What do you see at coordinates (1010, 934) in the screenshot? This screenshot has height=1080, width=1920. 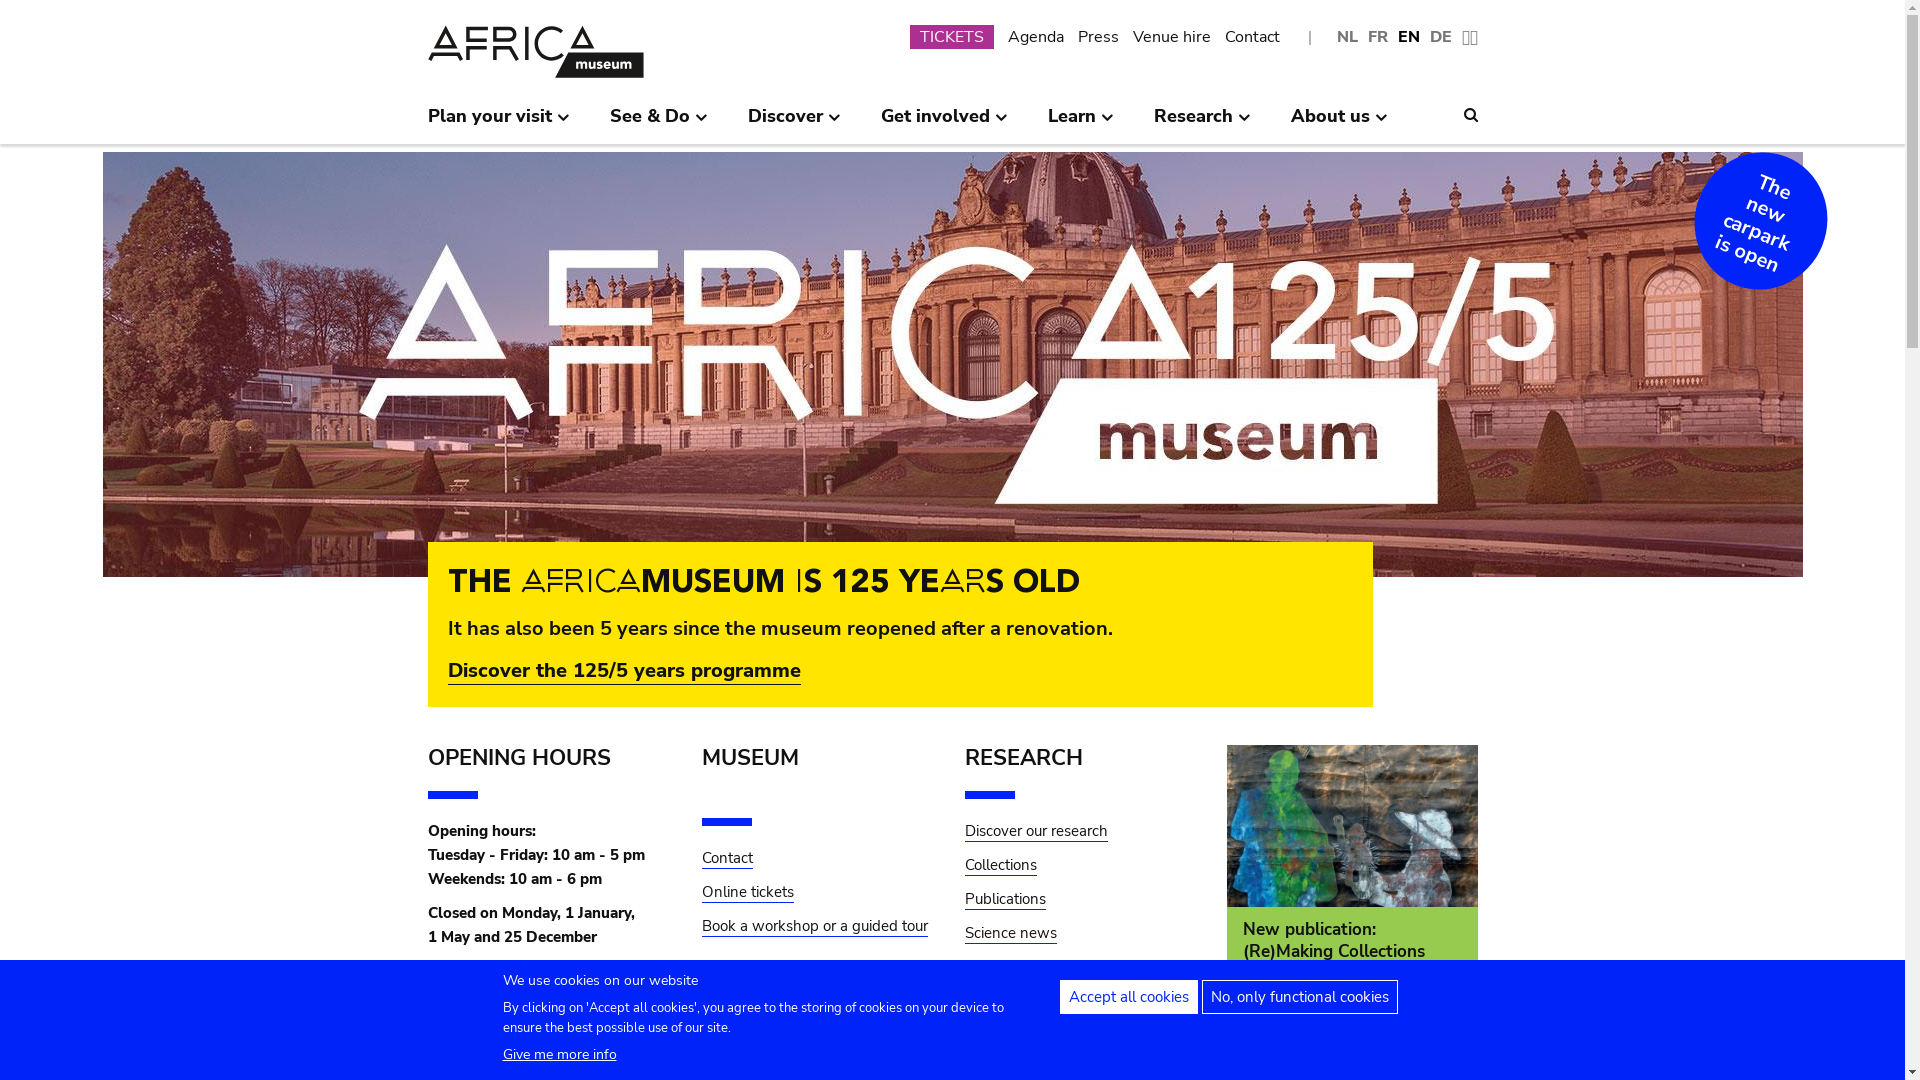 I see `Science news` at bounding box center [1010, 934].